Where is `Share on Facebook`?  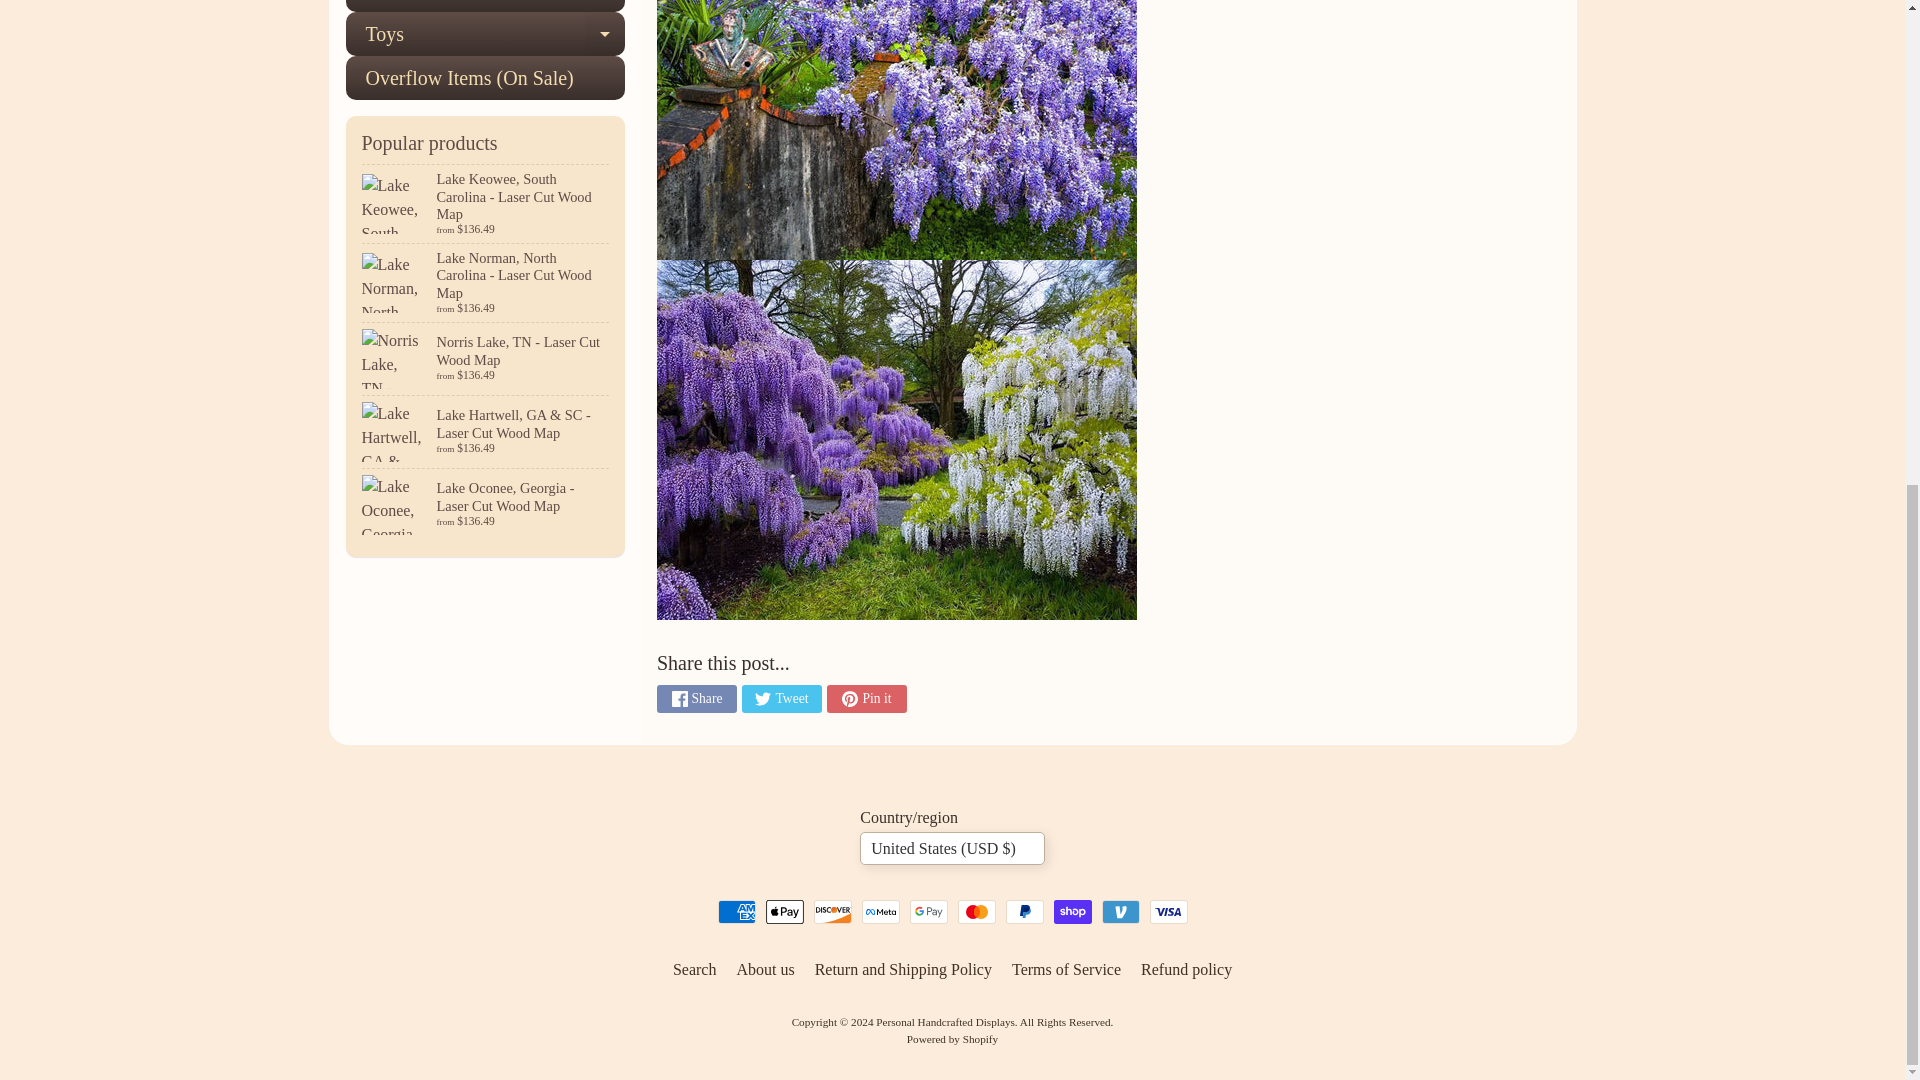
Share on Facebook is located at coordinates (696, 698).